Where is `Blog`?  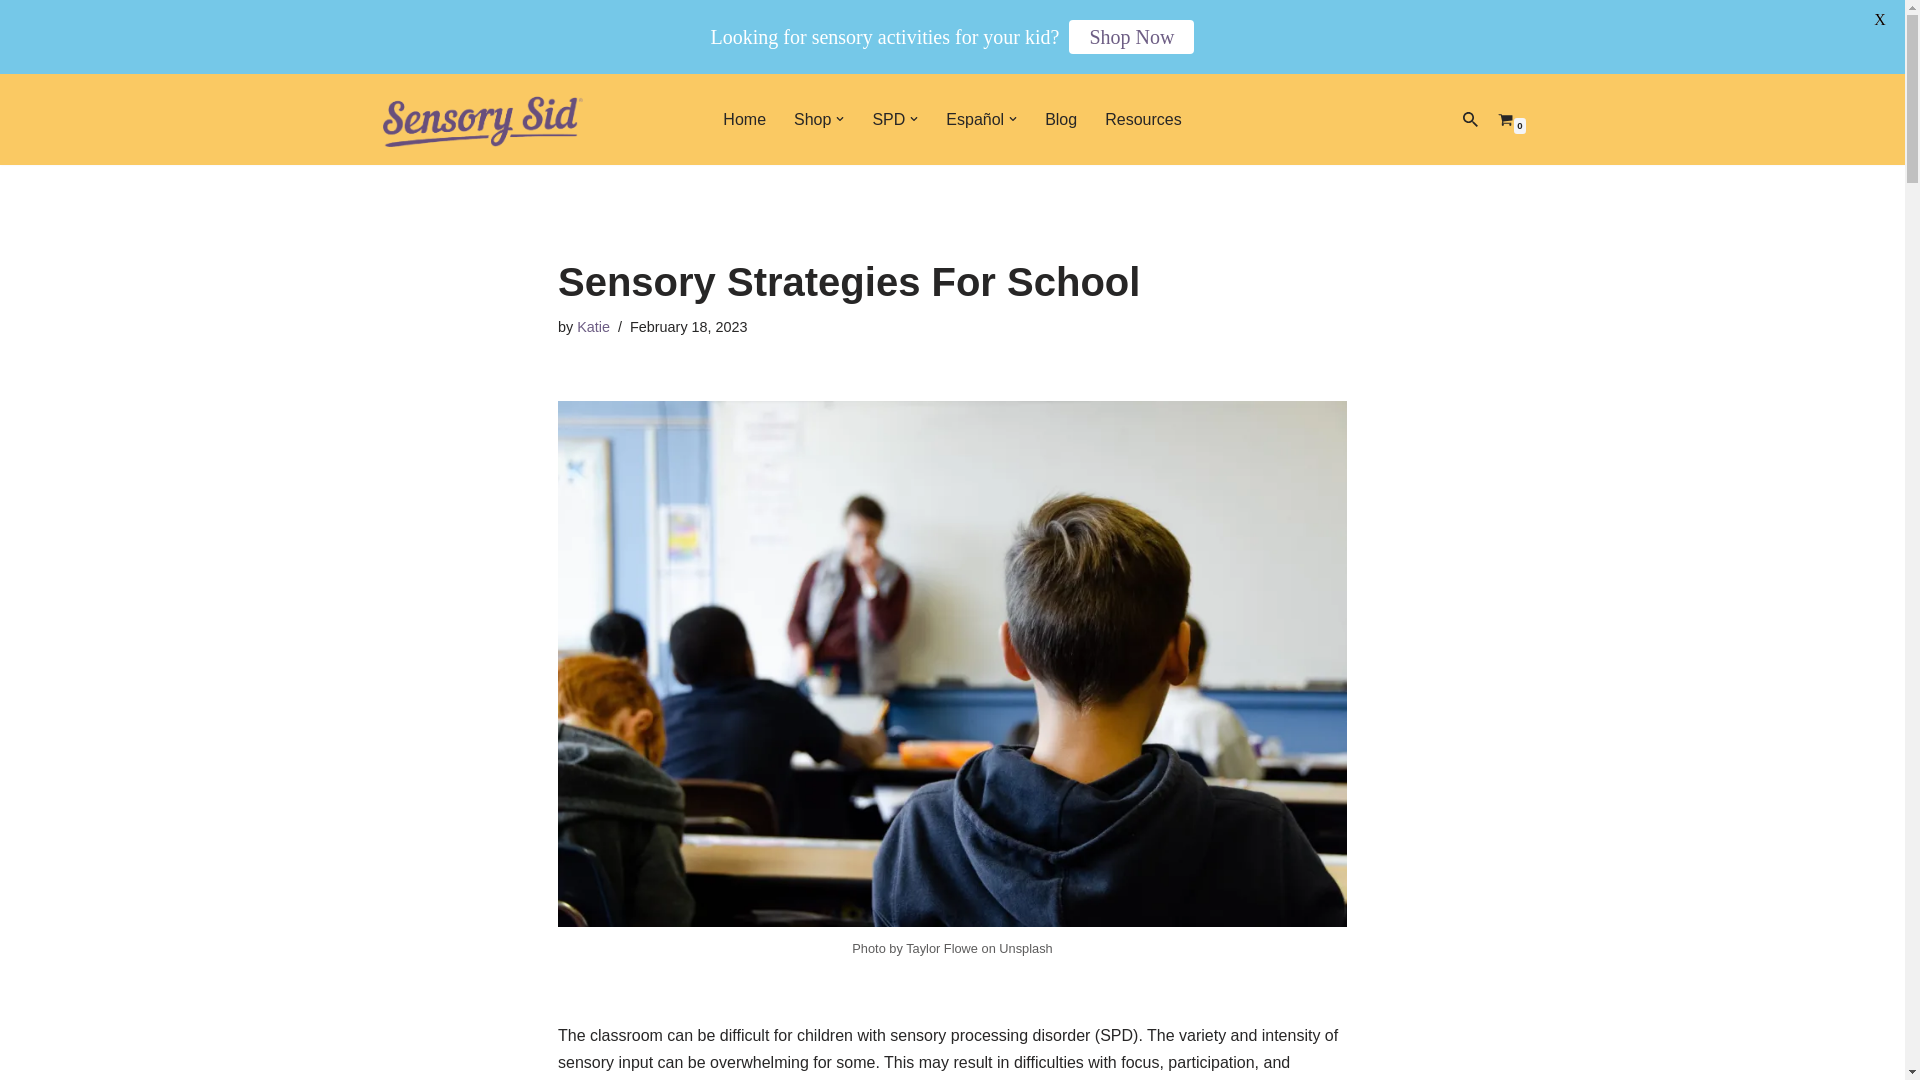 Blog is located at coordinates (1060, 118).